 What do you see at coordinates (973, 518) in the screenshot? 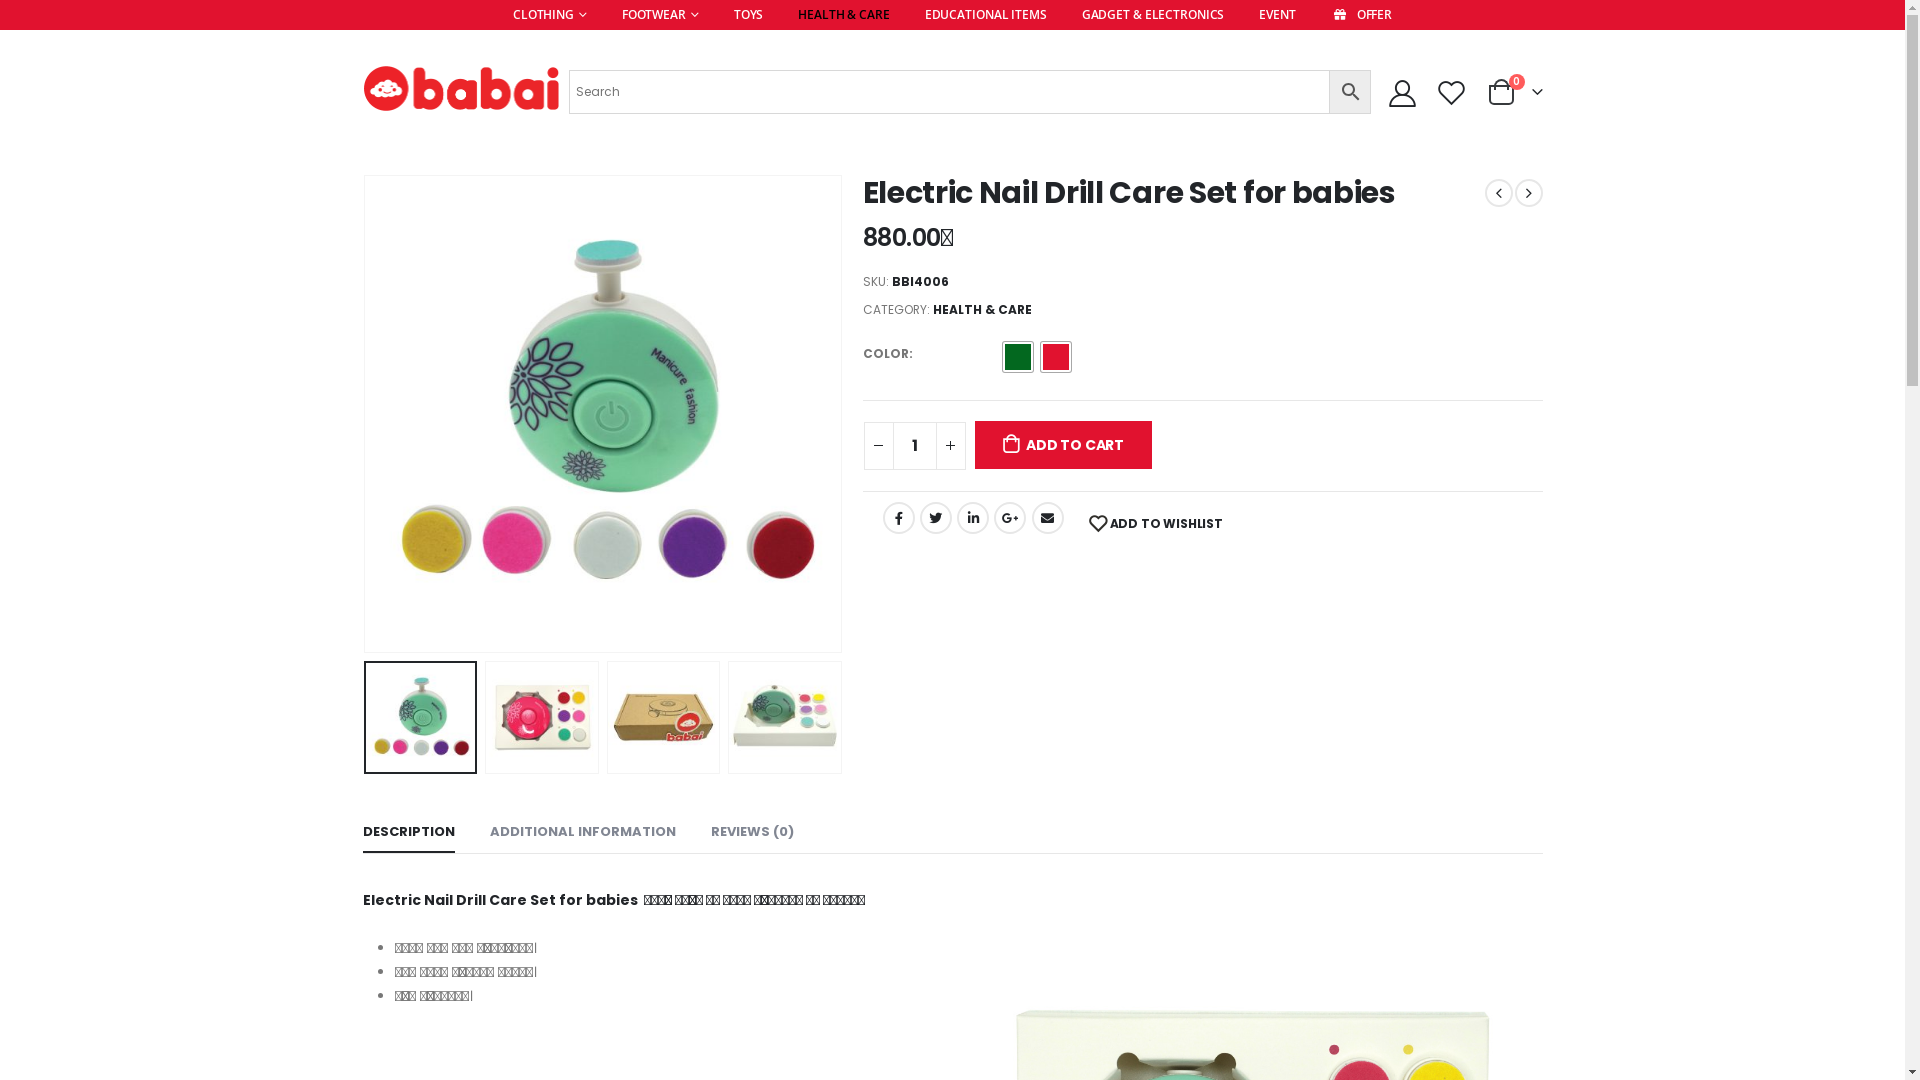
I see `LinkedIn` at bounding box center [973, 518].